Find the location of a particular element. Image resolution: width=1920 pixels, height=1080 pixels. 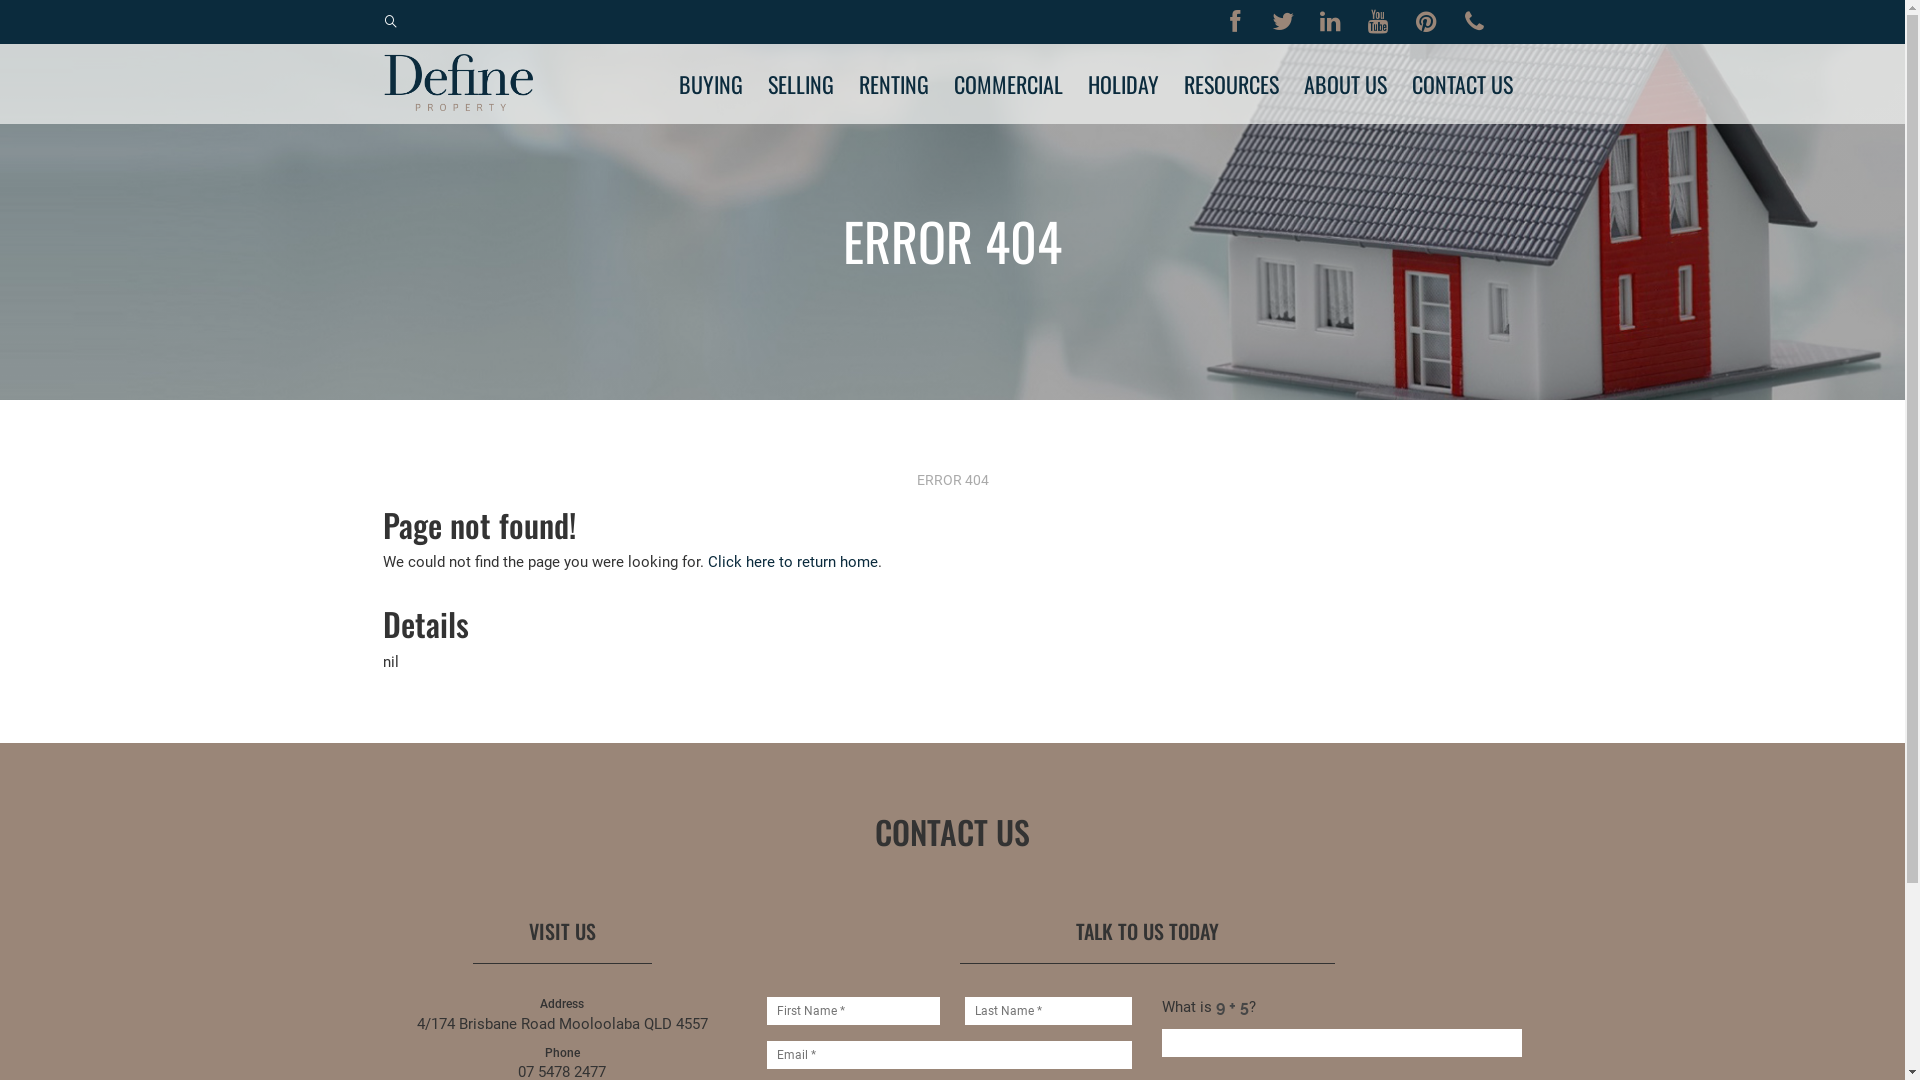

HOLIDAY is located at coordinates (1124, 84).